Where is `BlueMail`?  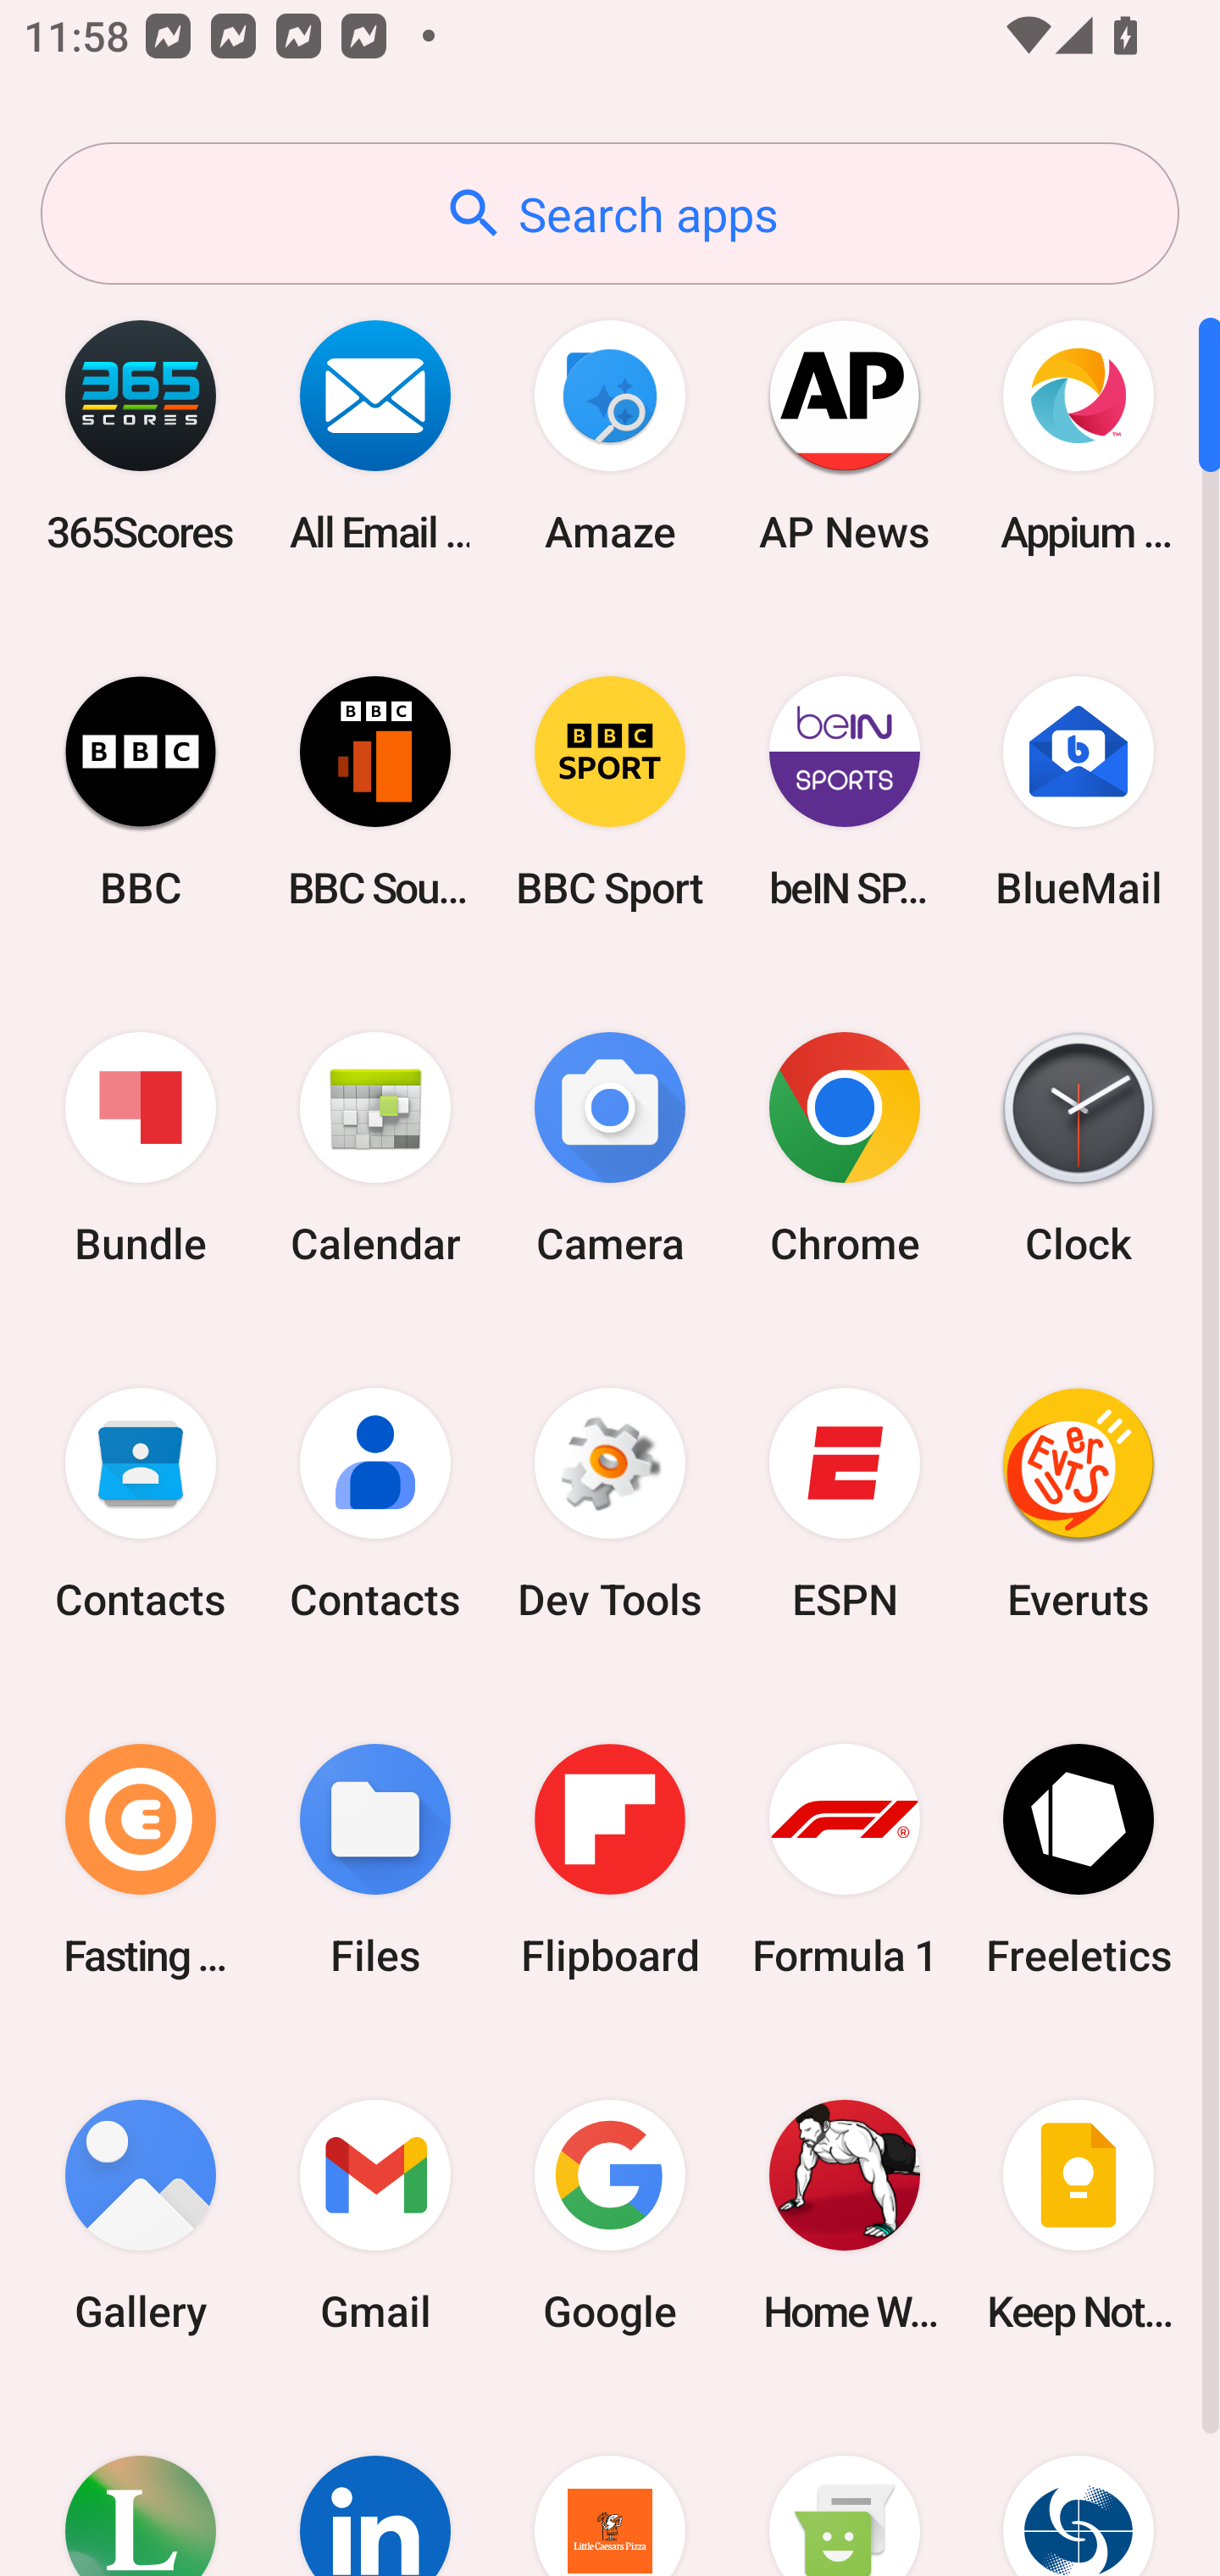
BlueMail is located at coordinates (1079, 791).